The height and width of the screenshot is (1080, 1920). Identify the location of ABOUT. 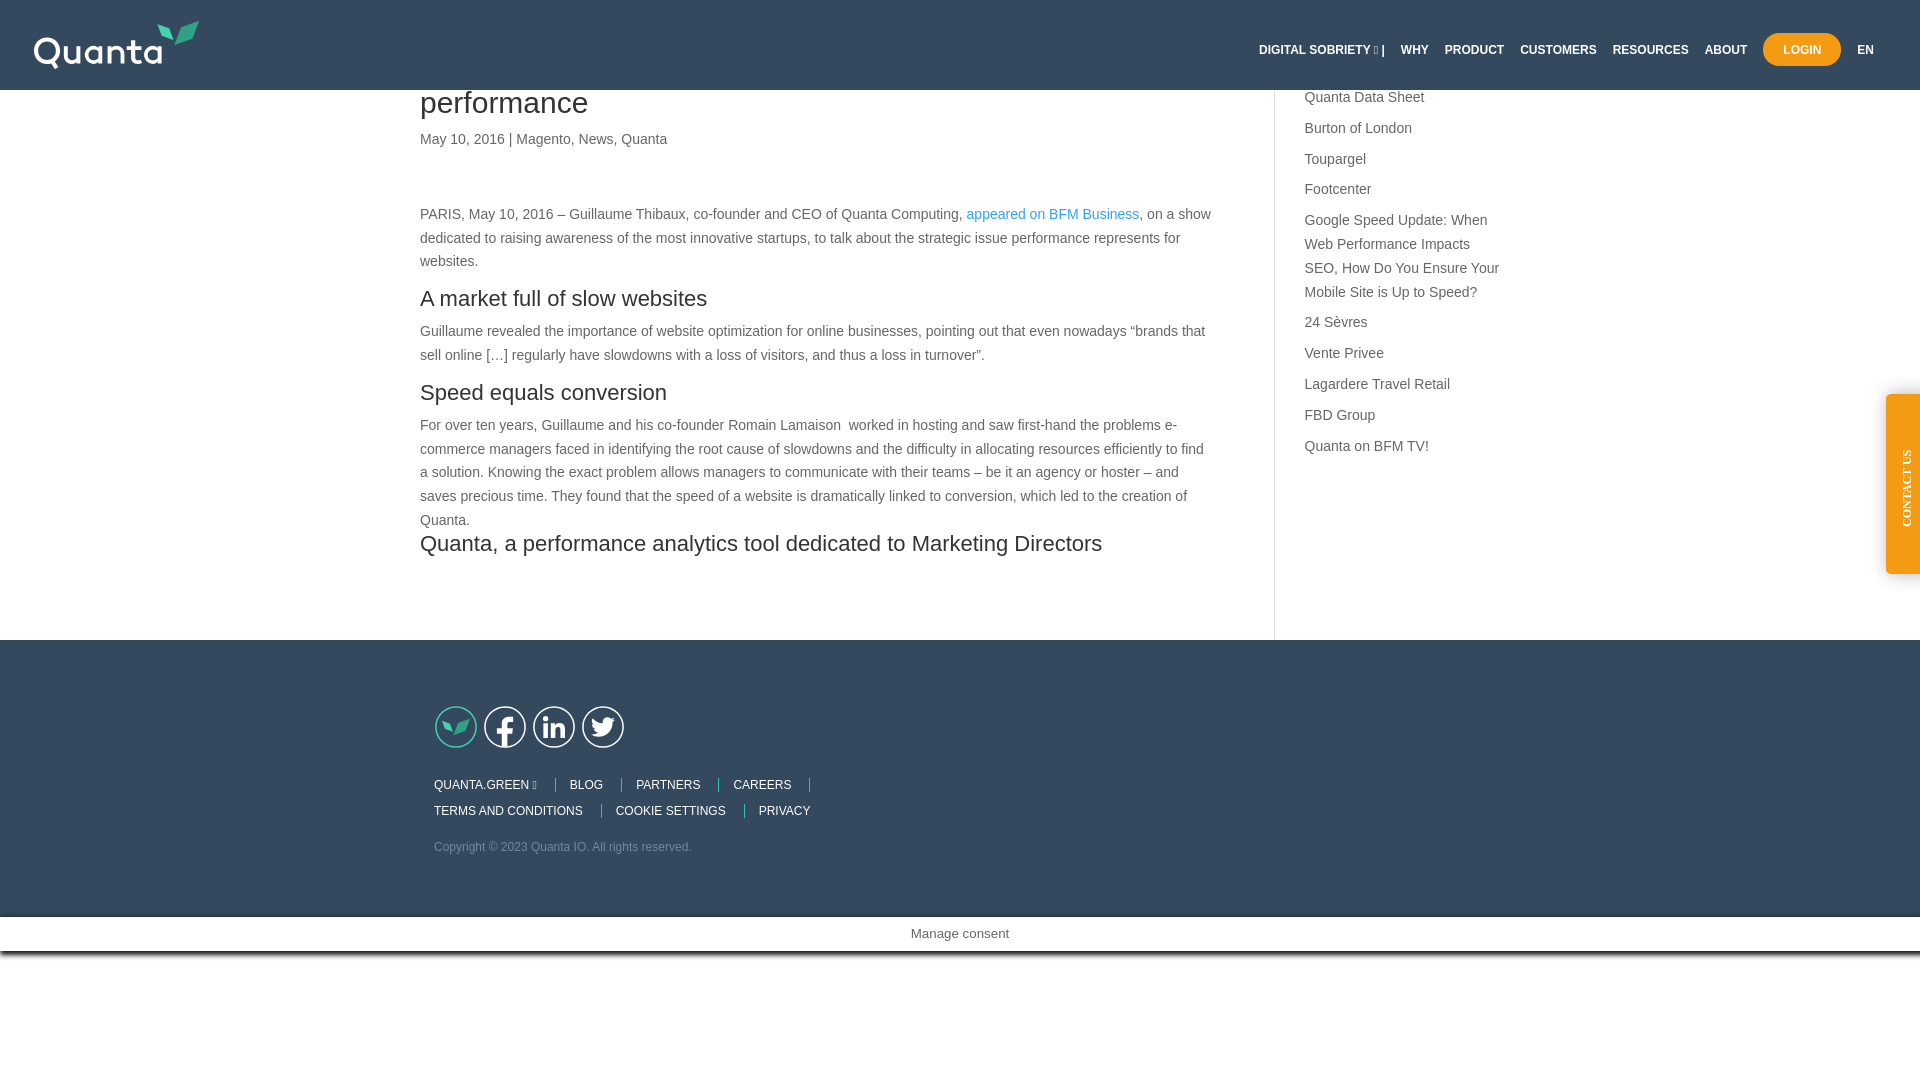
(1726, 66).